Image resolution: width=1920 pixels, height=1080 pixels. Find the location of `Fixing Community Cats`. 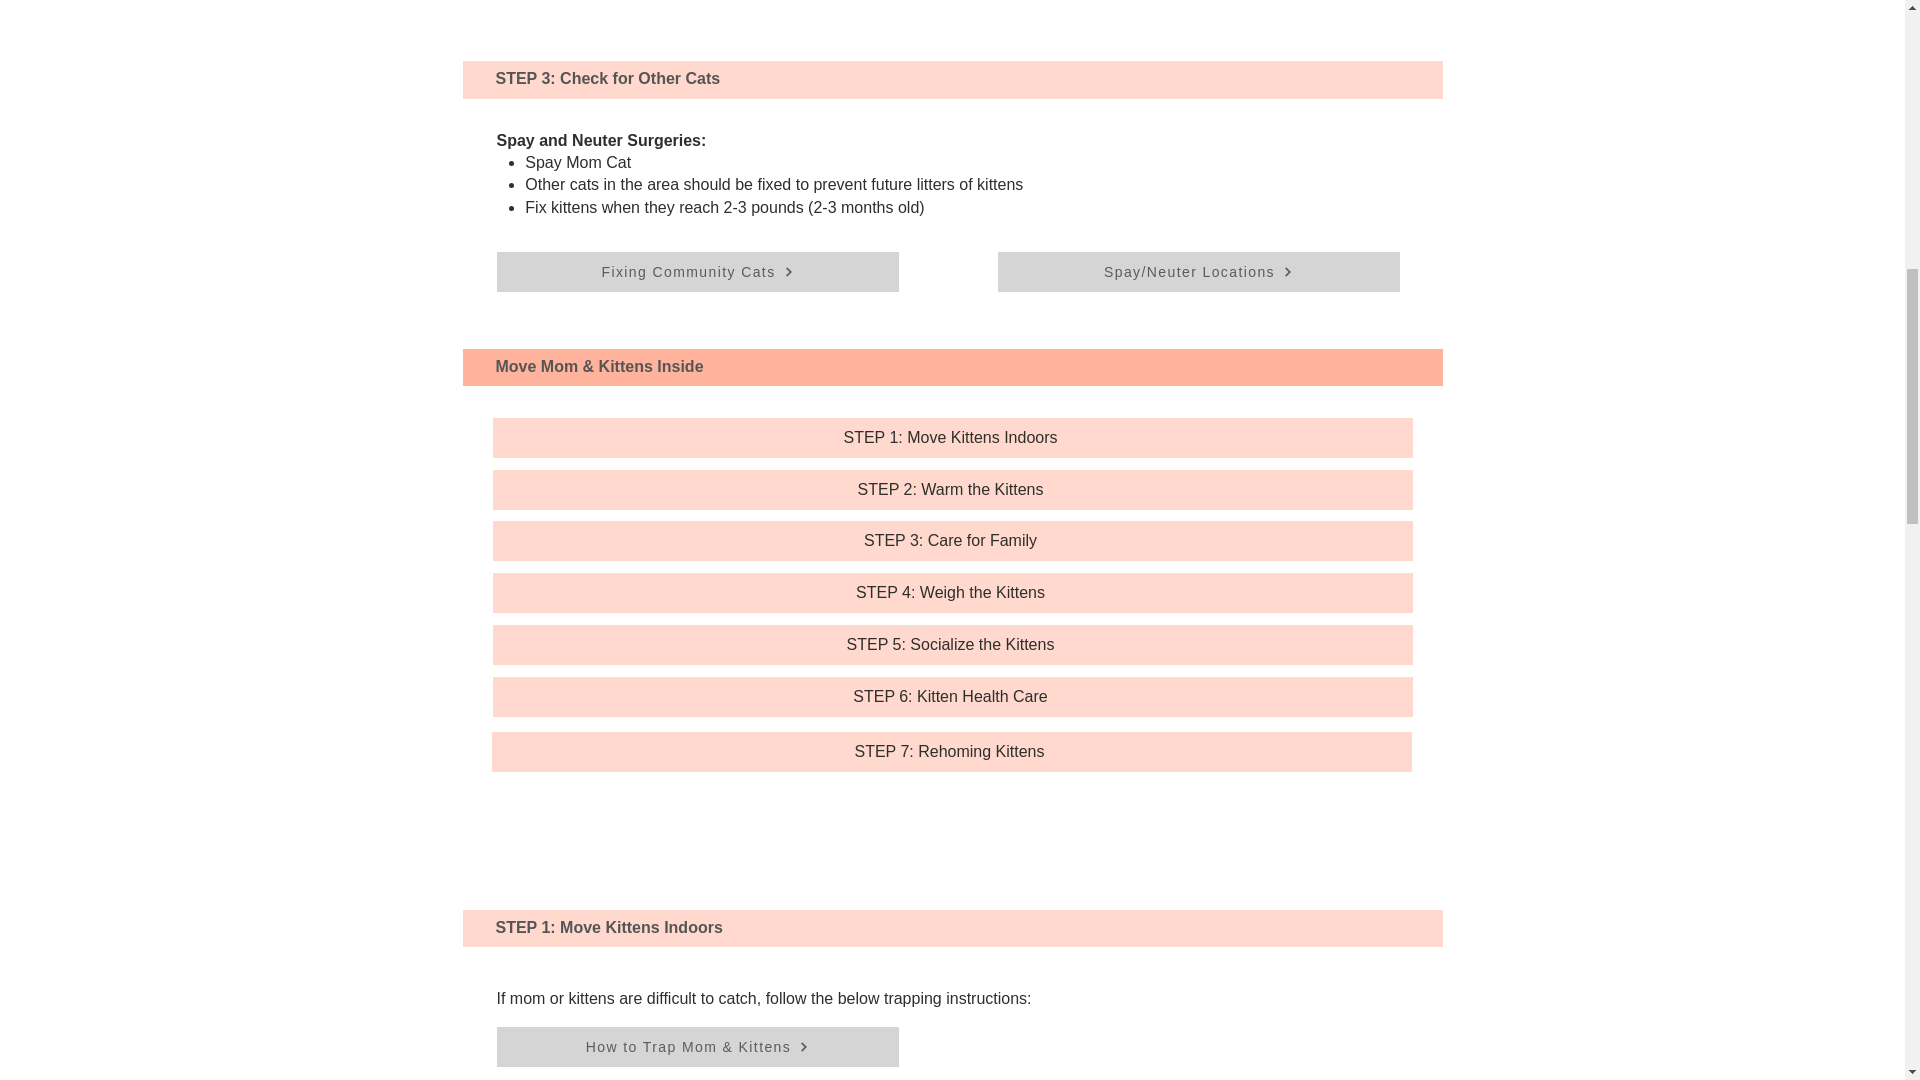

Fixing Community Cats is located at coordinates (696, 271).